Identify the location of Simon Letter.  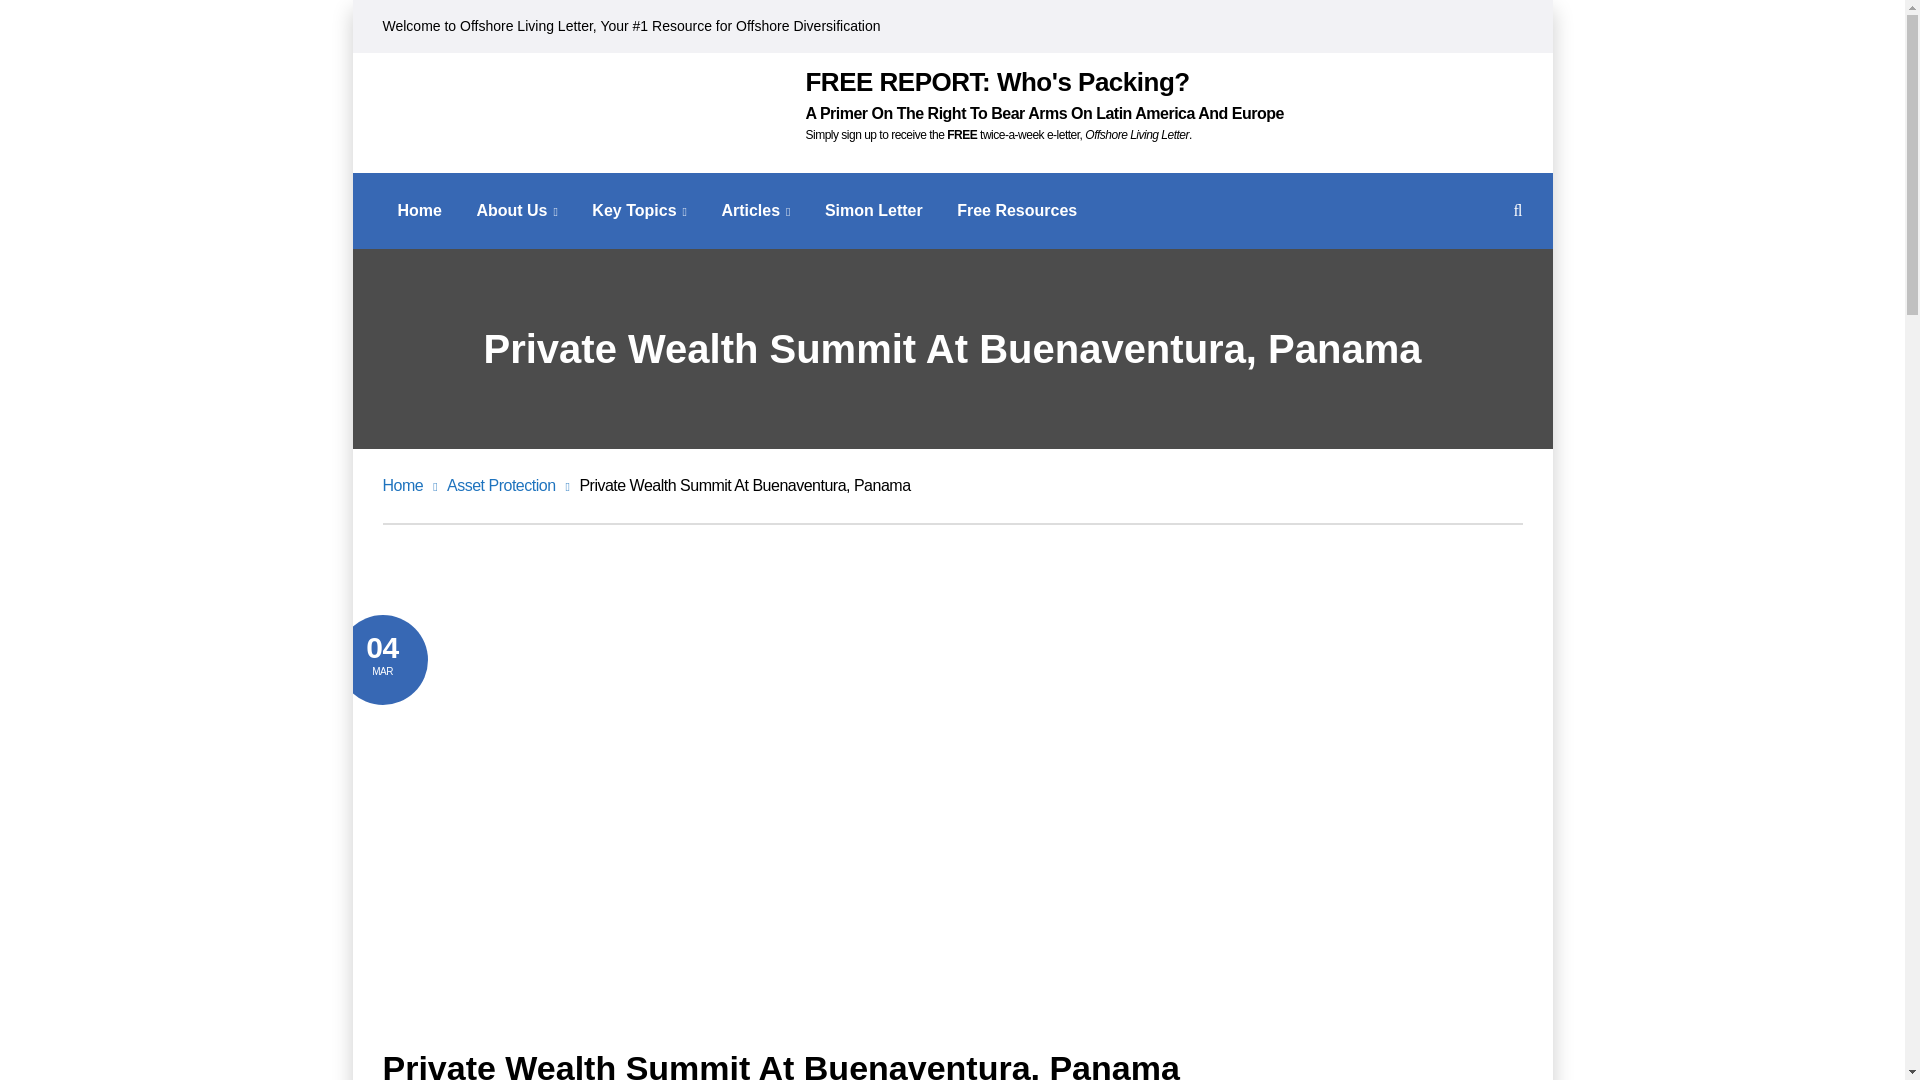
(874, 211).